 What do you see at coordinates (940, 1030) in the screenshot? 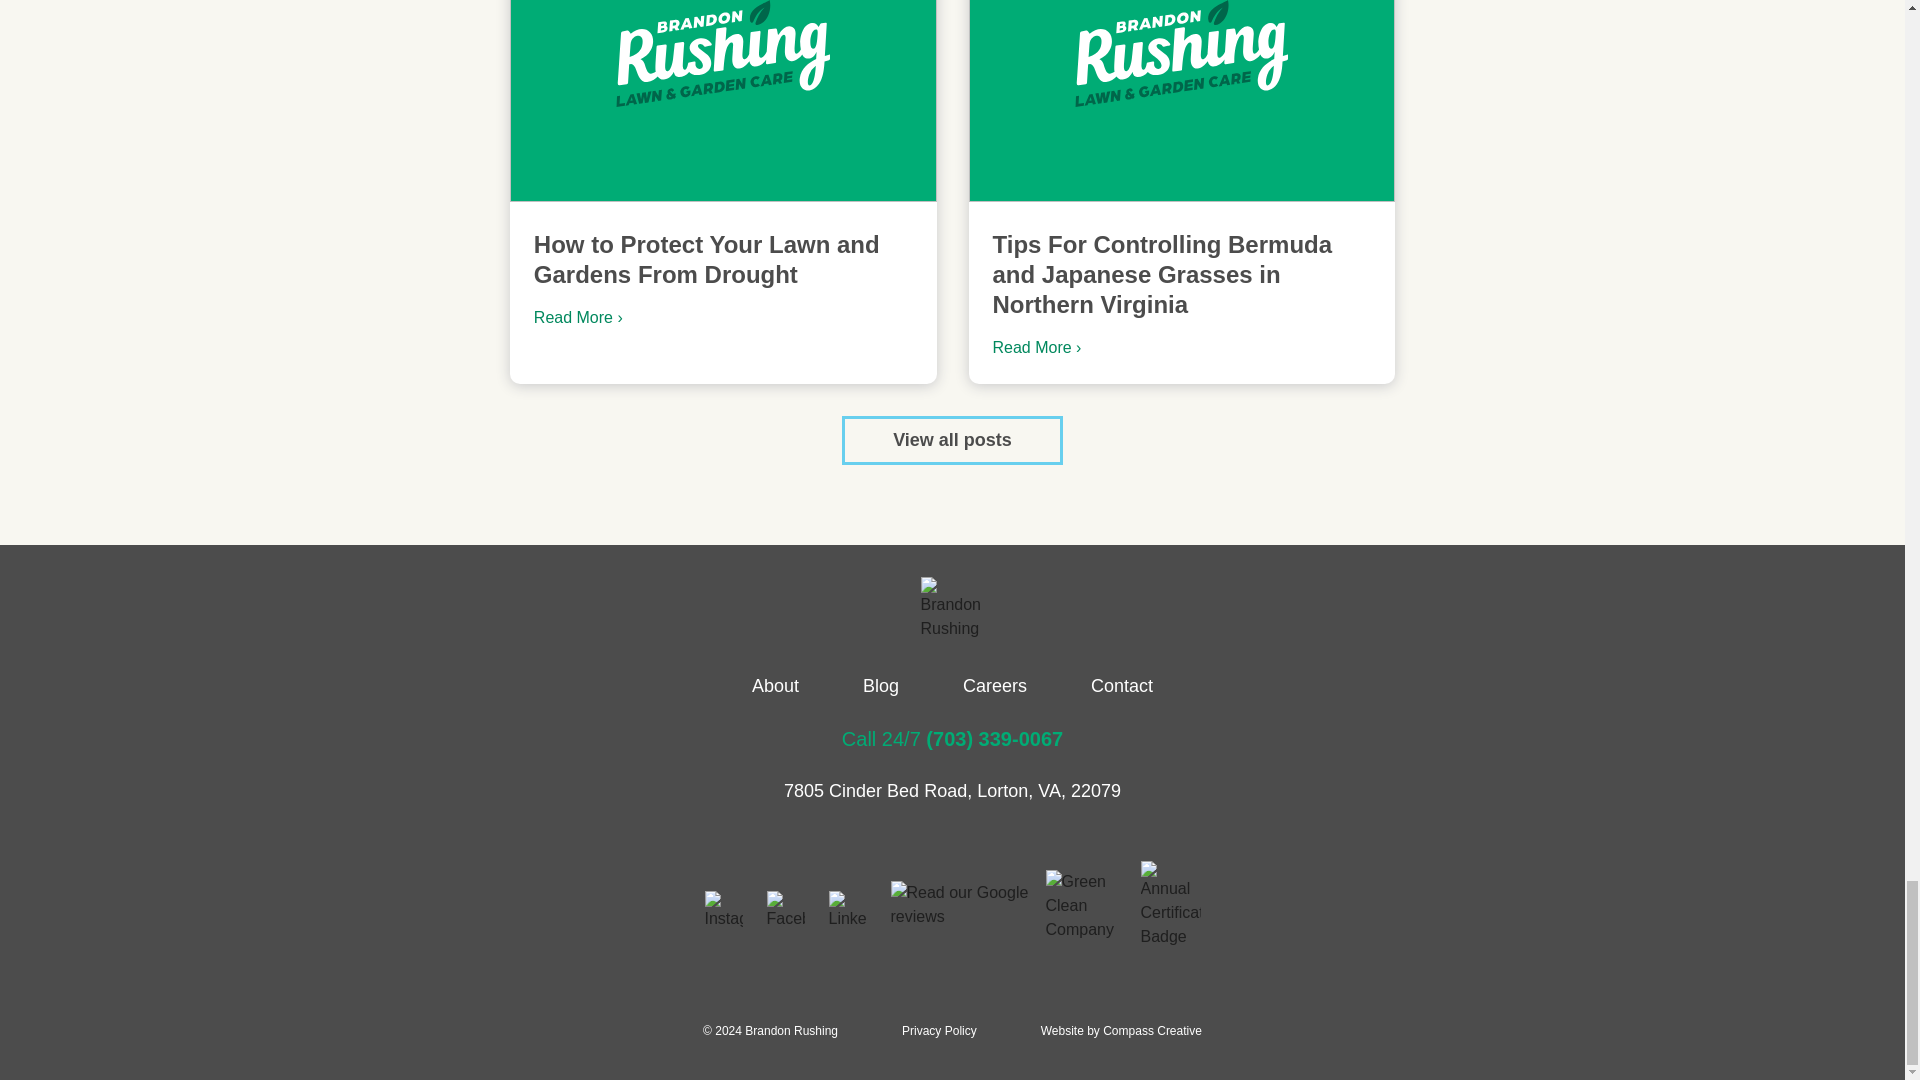
I see `Privacy Policy` at bounding box center [940, 1030].